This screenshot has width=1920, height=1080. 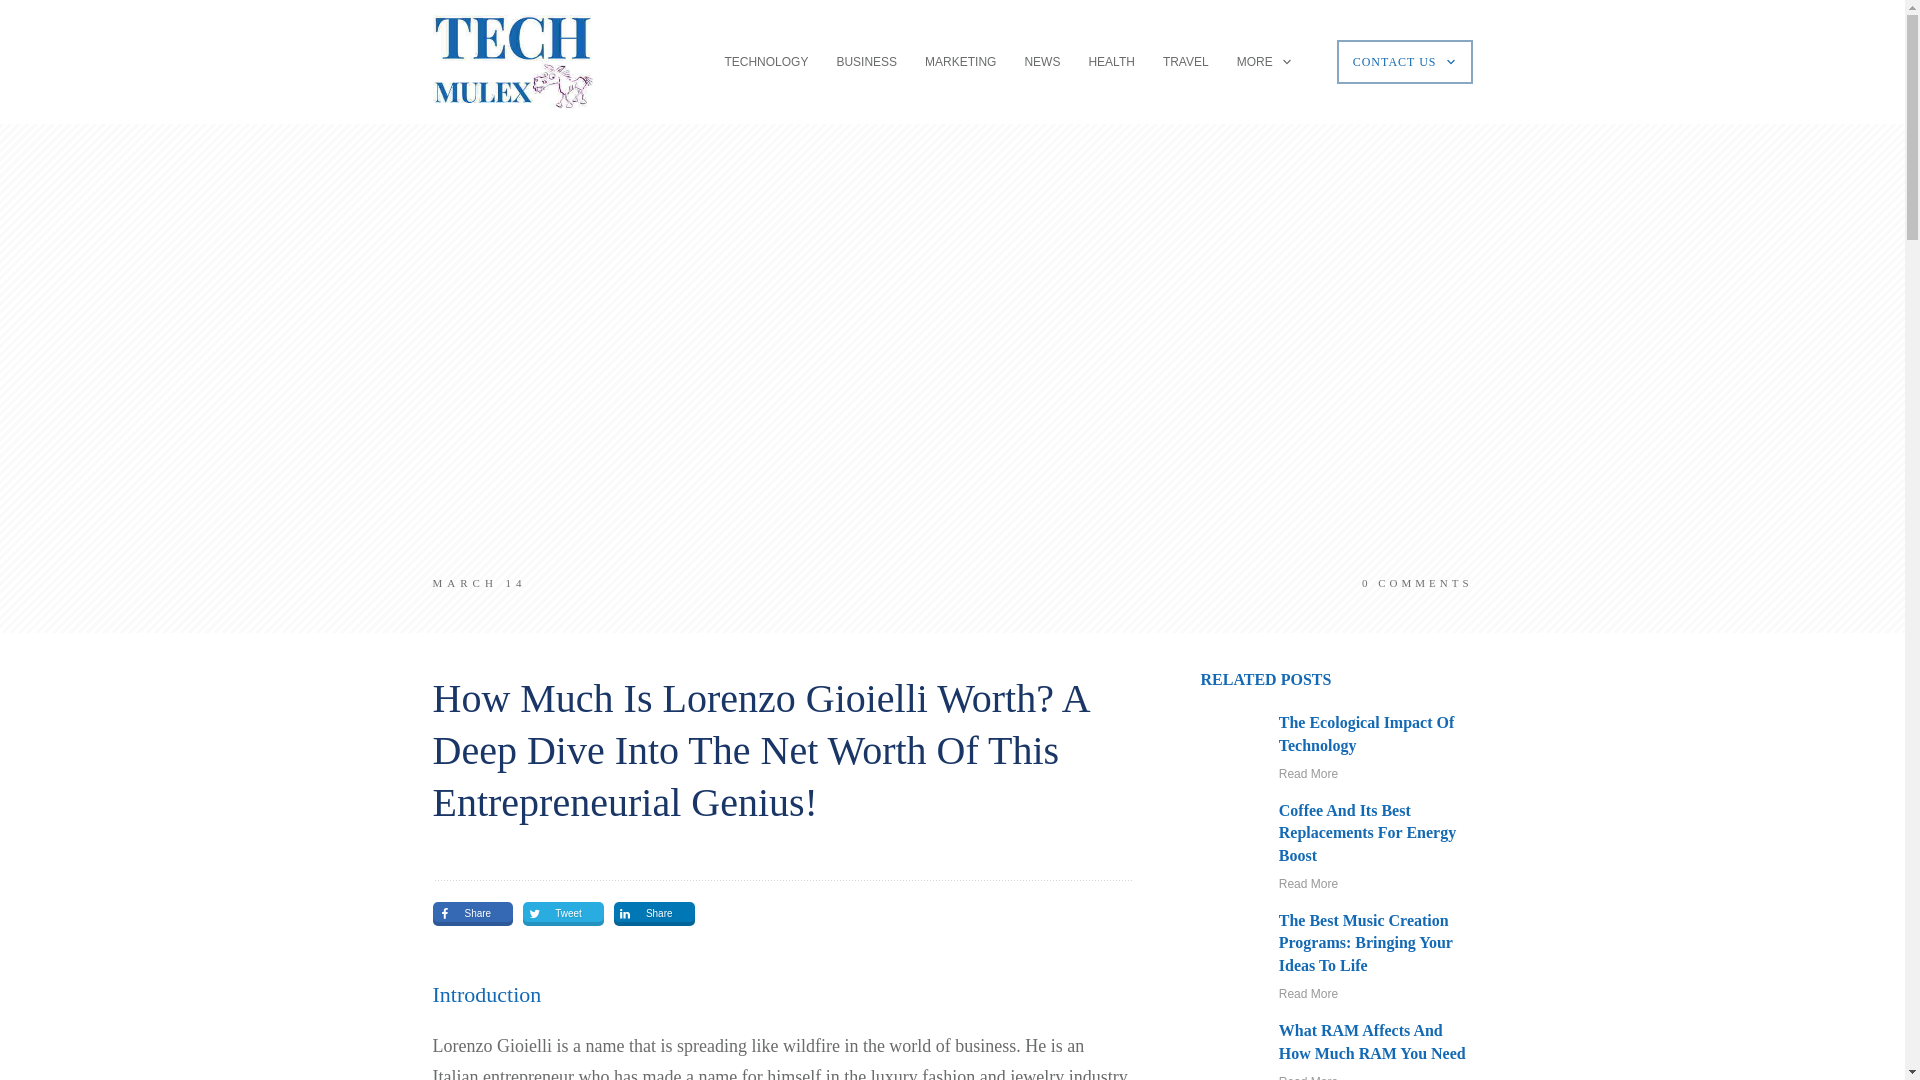 I want to click on MARKETING, so click(x=960, y=62).